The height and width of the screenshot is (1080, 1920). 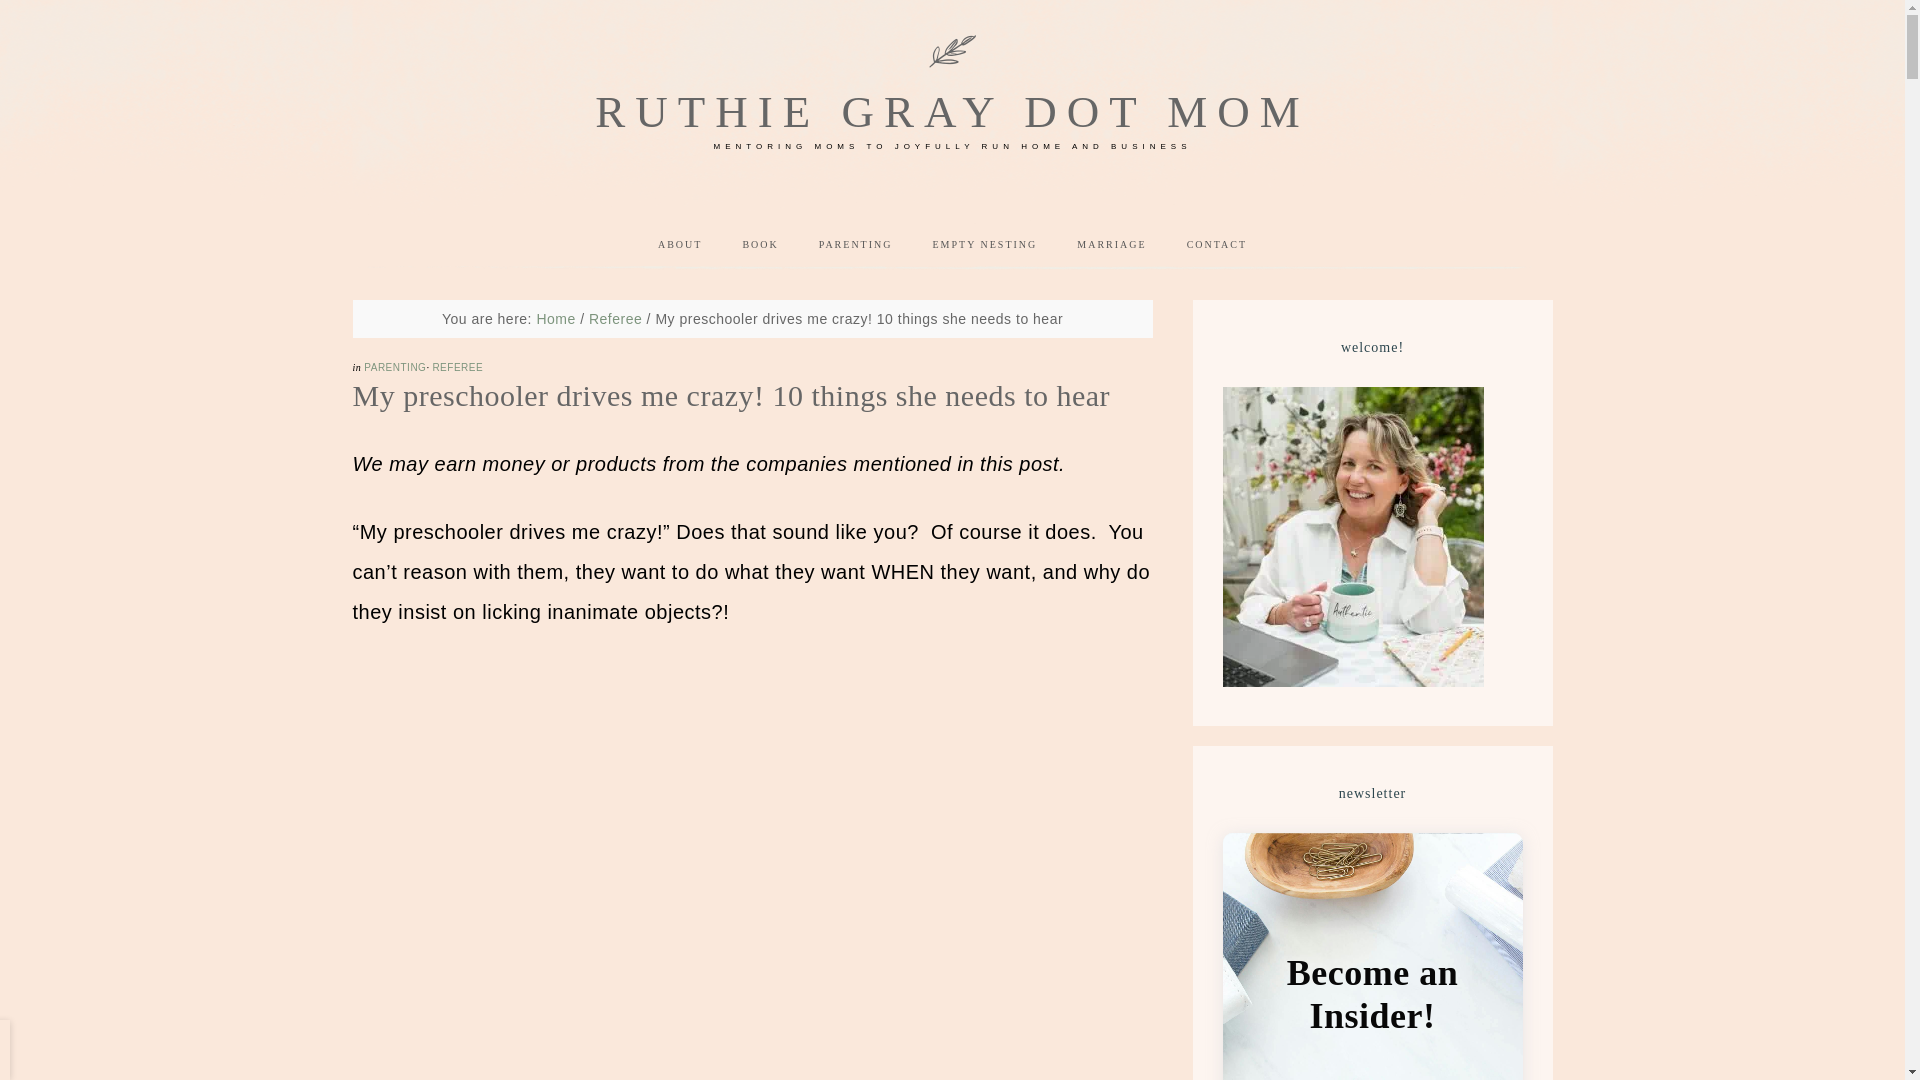 I want to click on CONTACT, so click(x=1217, y=245).